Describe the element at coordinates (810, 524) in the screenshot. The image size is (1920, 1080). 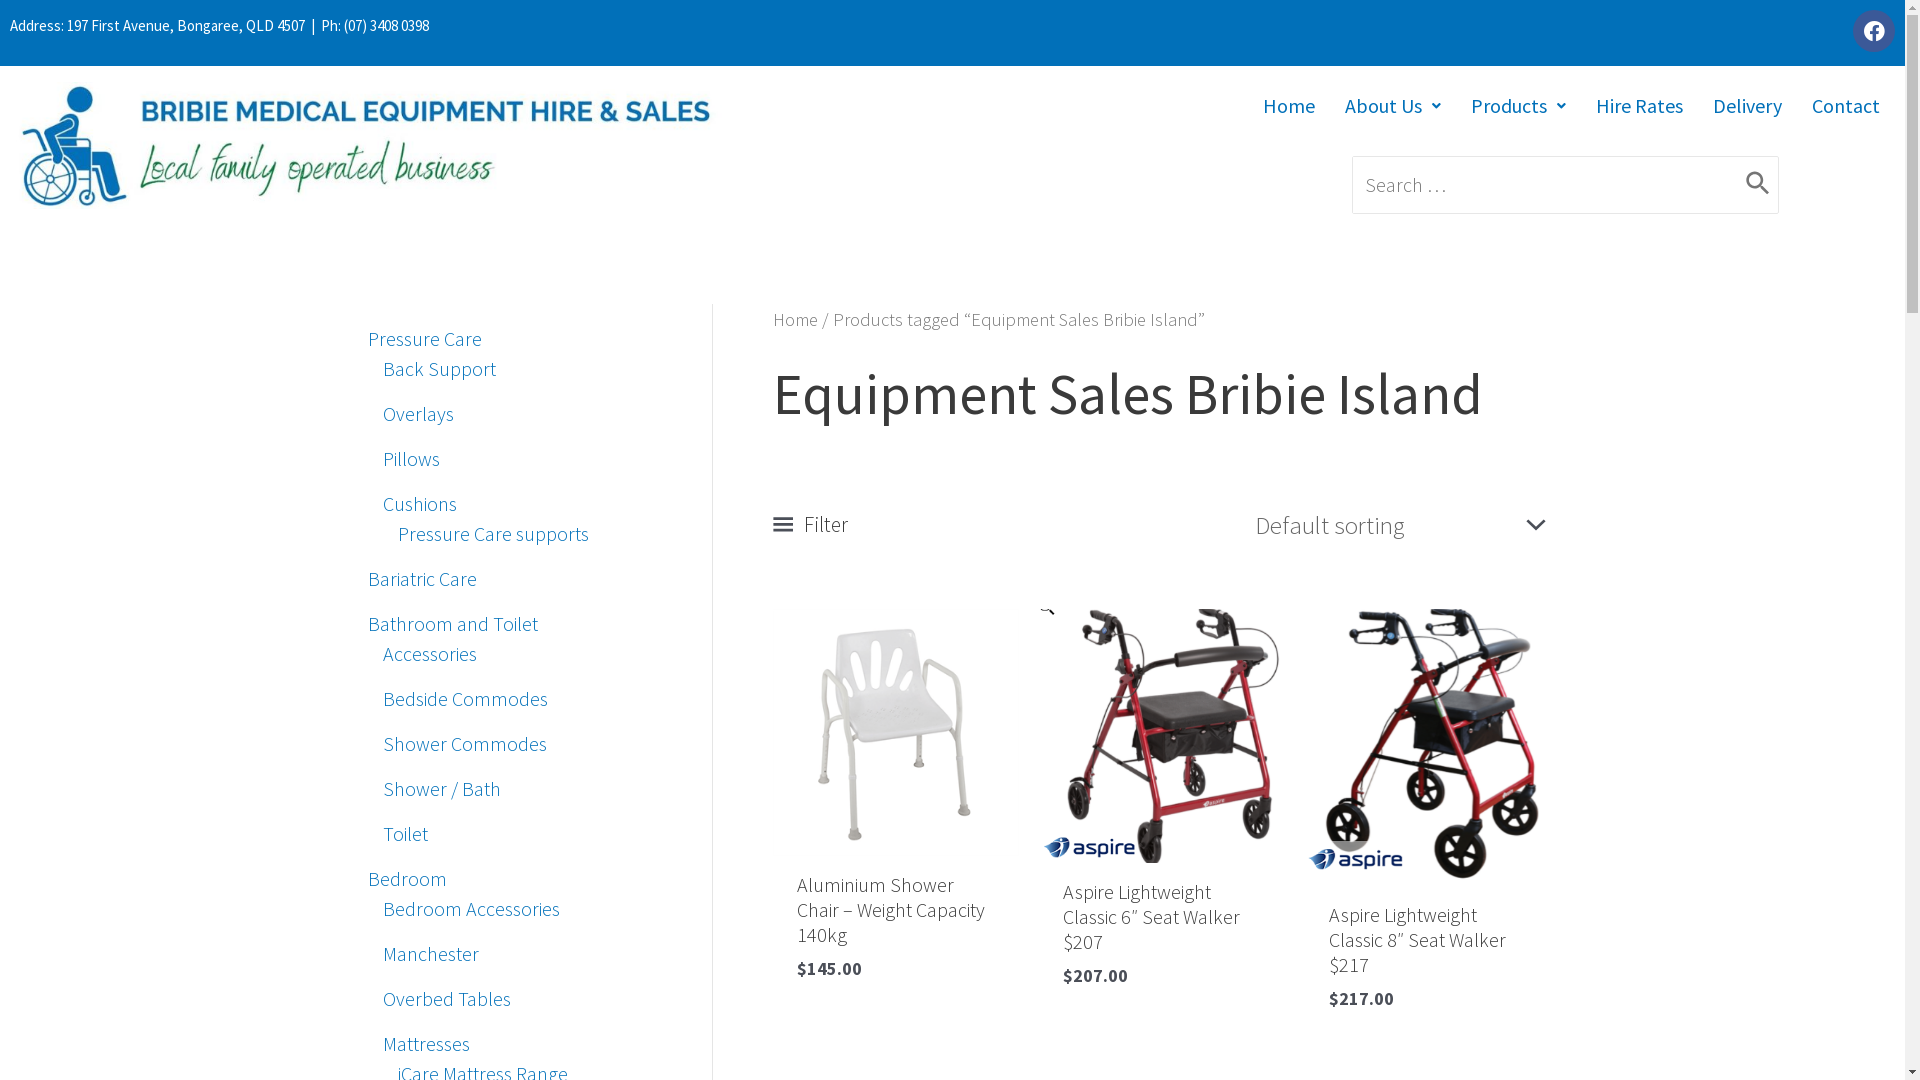
I see `Filter` at that location.